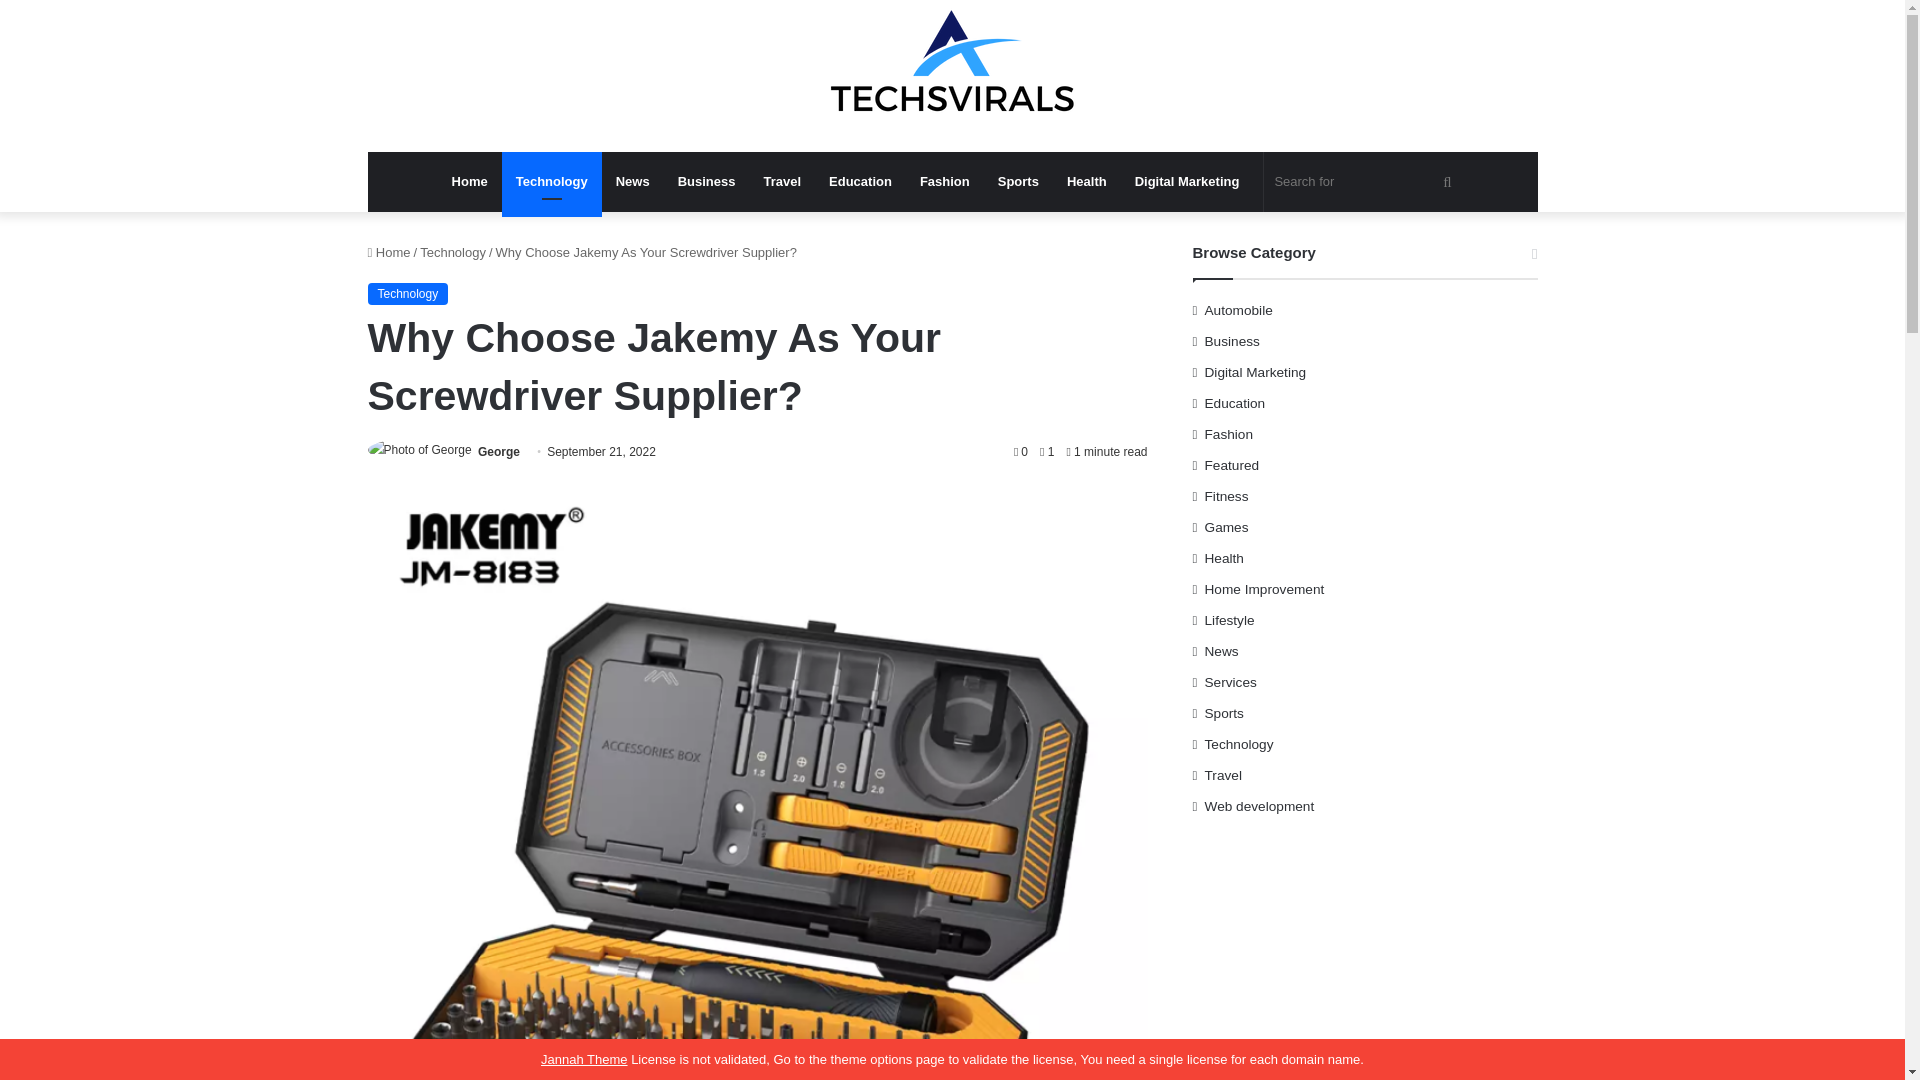 The width and height of the screenshot is (1920, 1080). I want to click on Business, so click(707, 182).